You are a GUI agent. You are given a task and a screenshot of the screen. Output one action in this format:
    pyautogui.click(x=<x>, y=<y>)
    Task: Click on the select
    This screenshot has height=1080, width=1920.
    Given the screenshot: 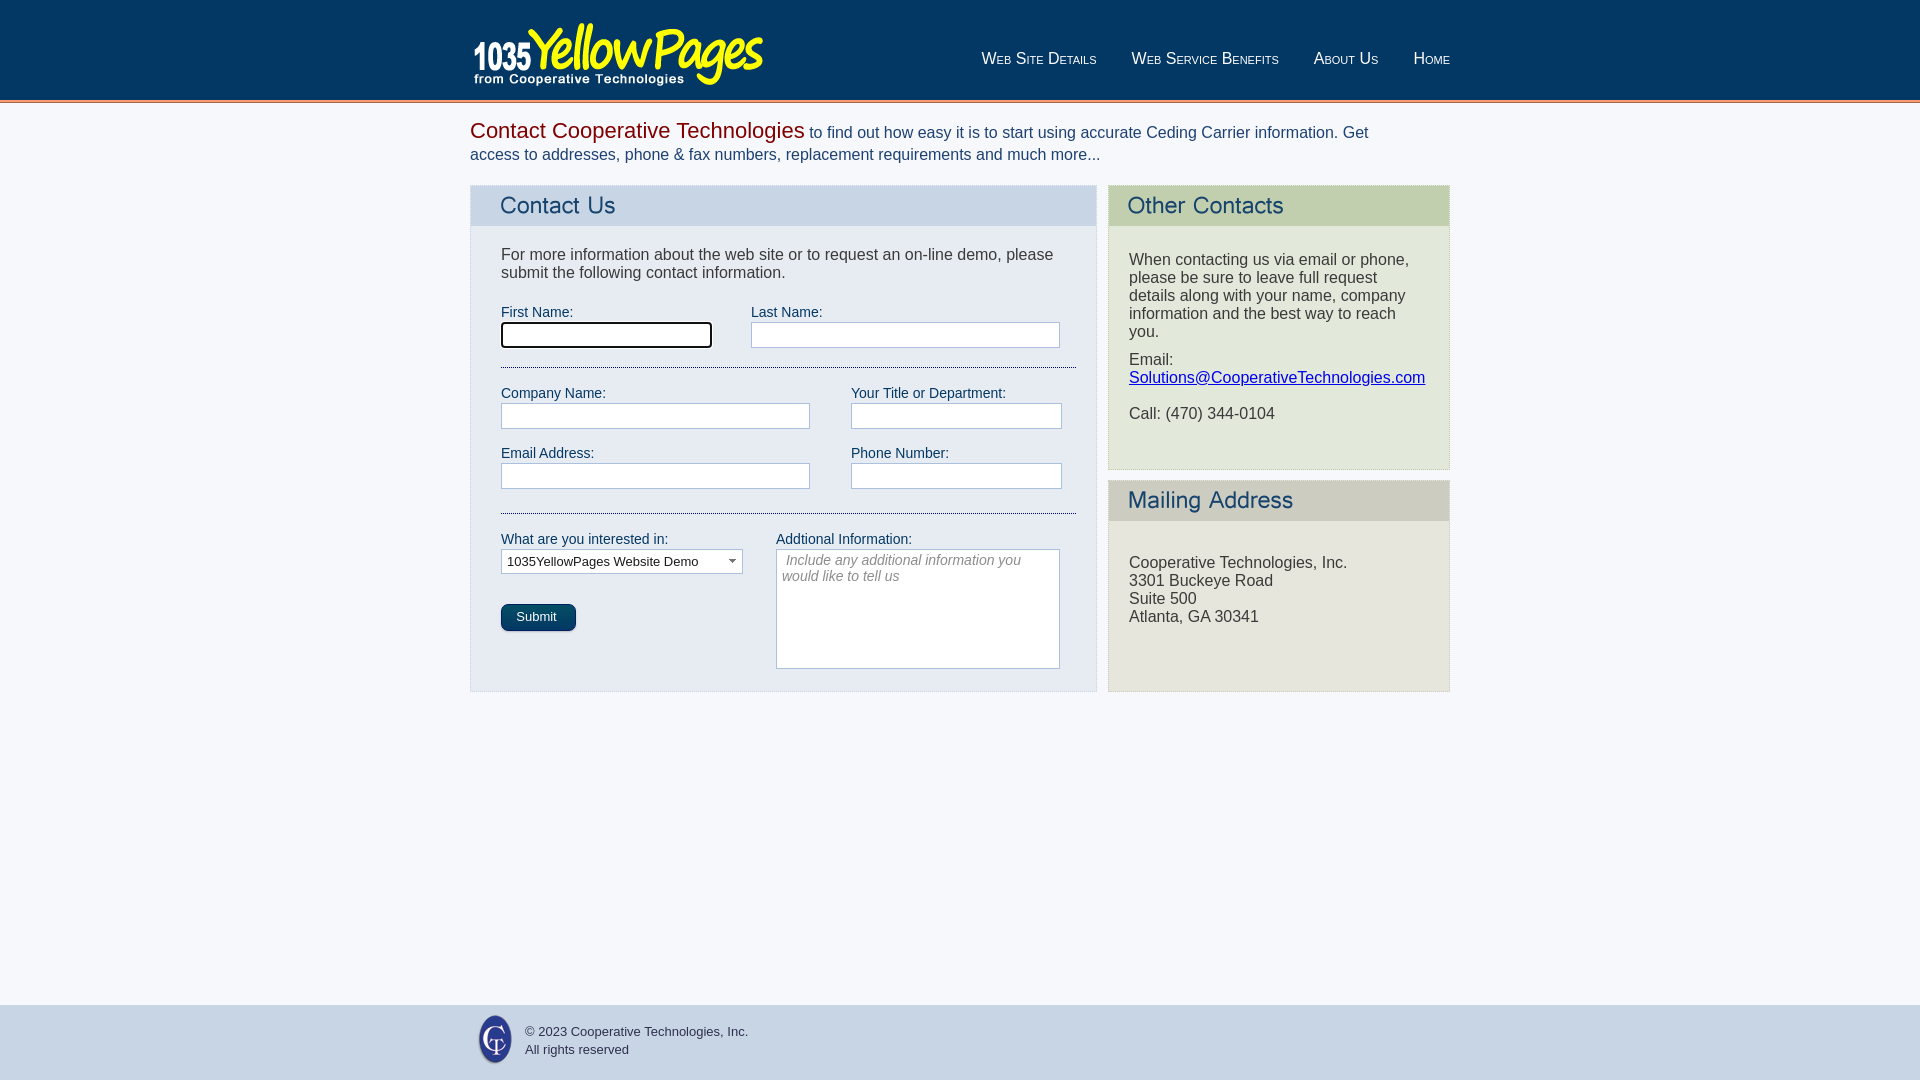 What is the action you would take?
    pyautogui.click(x=733, y=561)
    